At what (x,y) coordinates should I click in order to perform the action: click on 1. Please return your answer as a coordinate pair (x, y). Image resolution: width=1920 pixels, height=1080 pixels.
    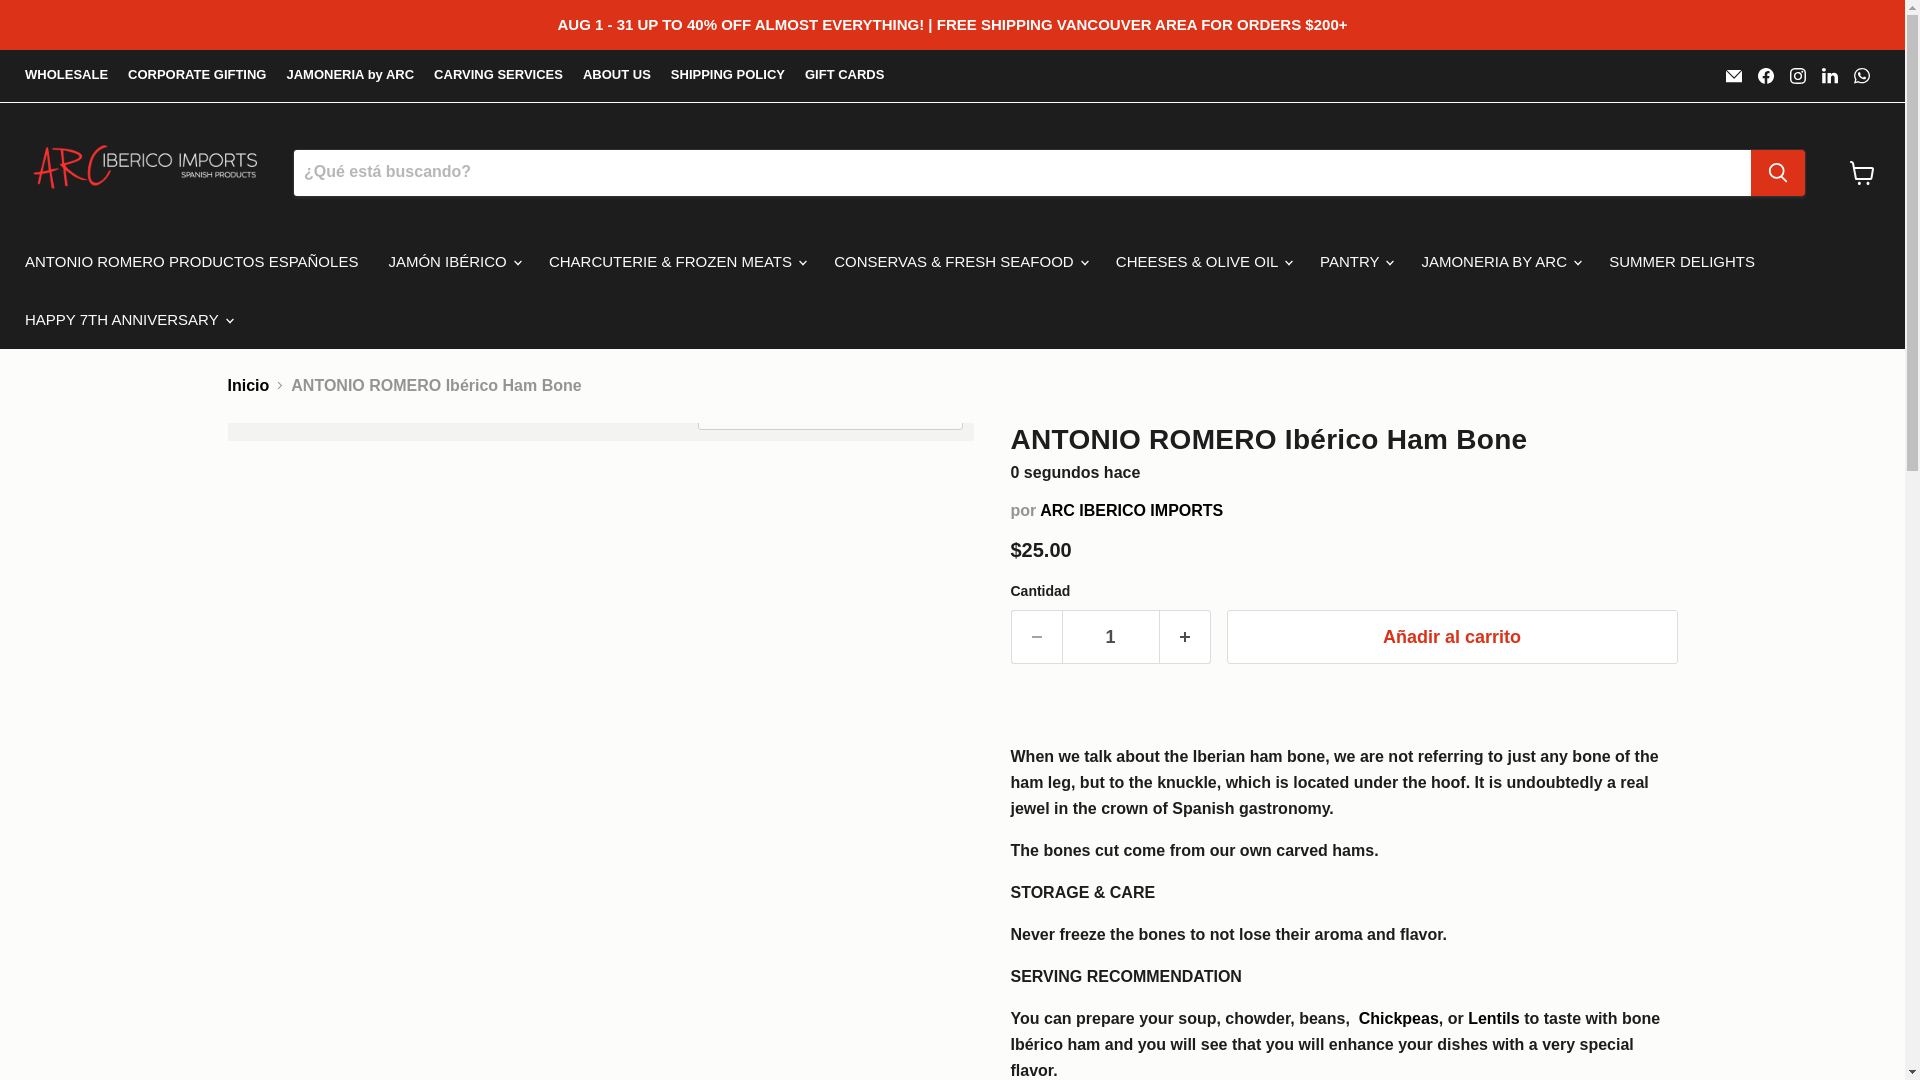
    Looking at the image, I should click on (1110, 638).